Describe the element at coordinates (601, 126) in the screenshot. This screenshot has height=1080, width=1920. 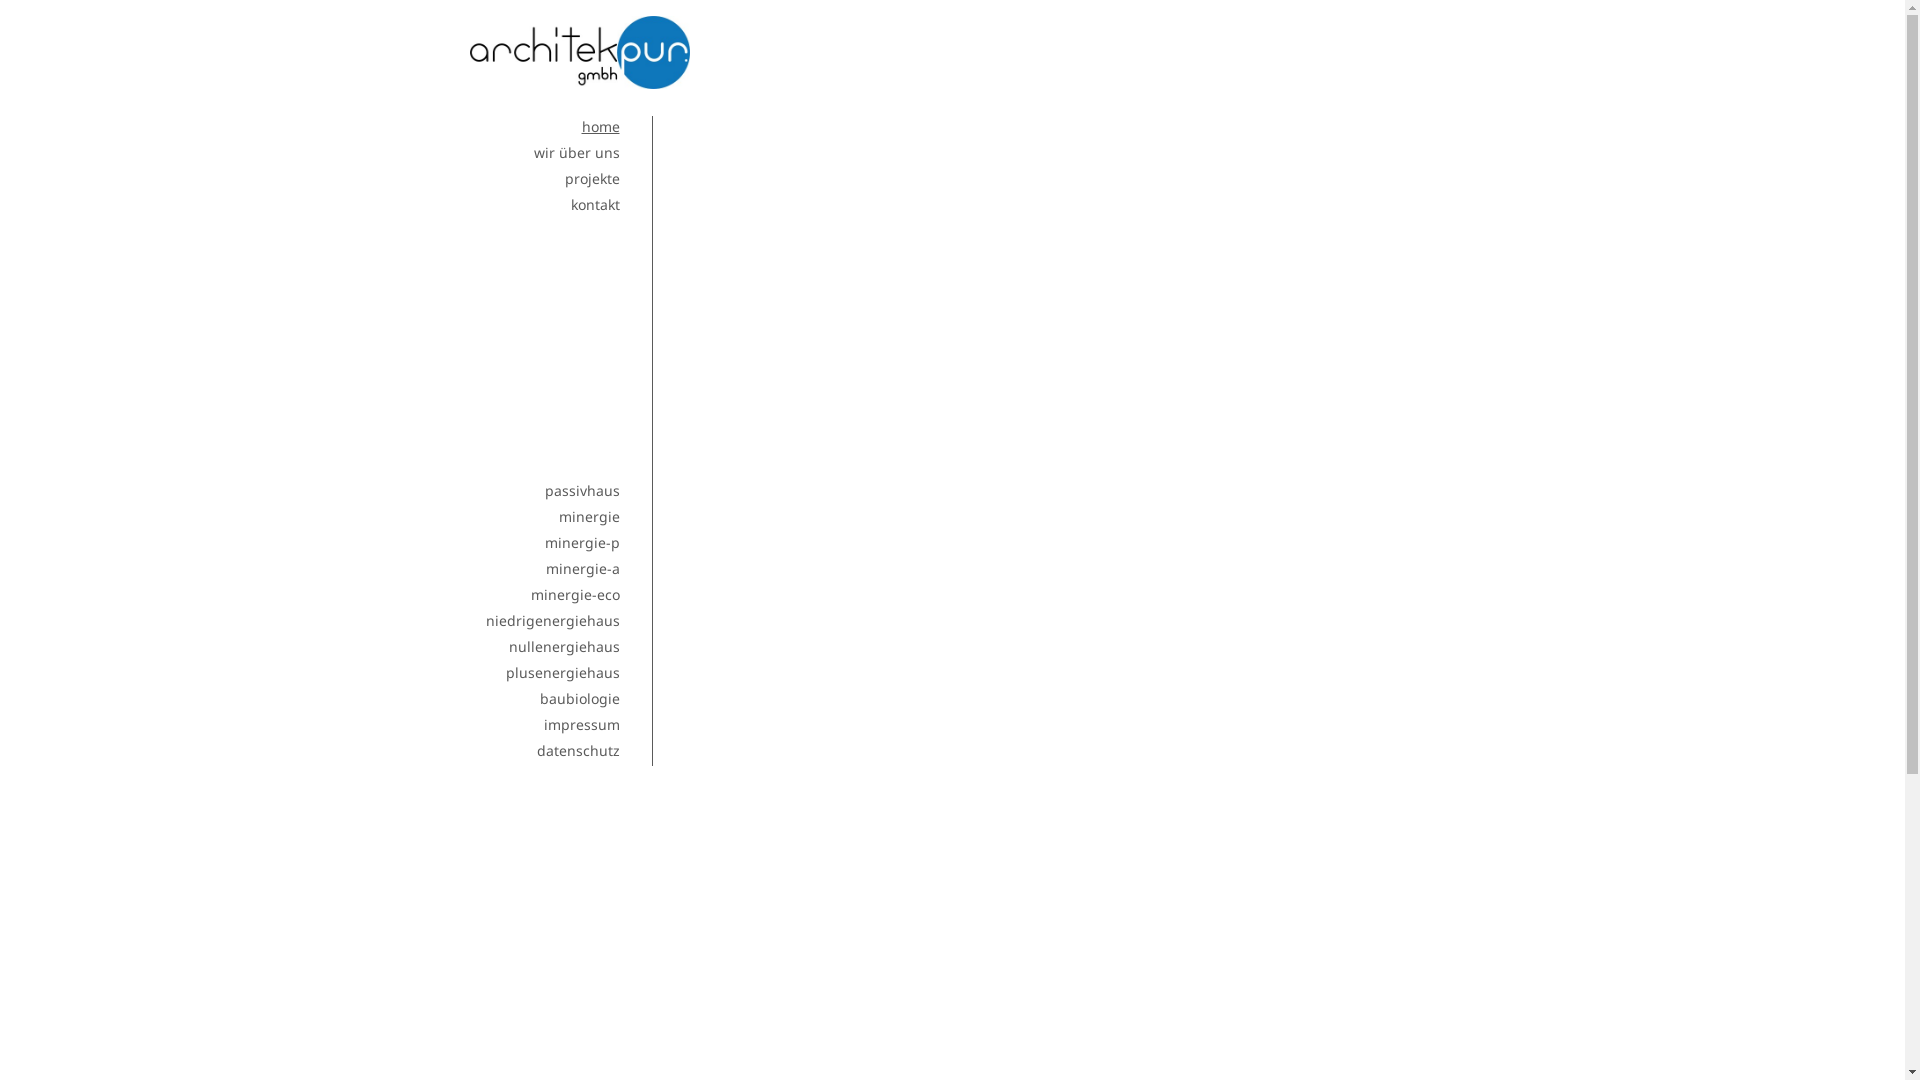
I see `home` at that location.